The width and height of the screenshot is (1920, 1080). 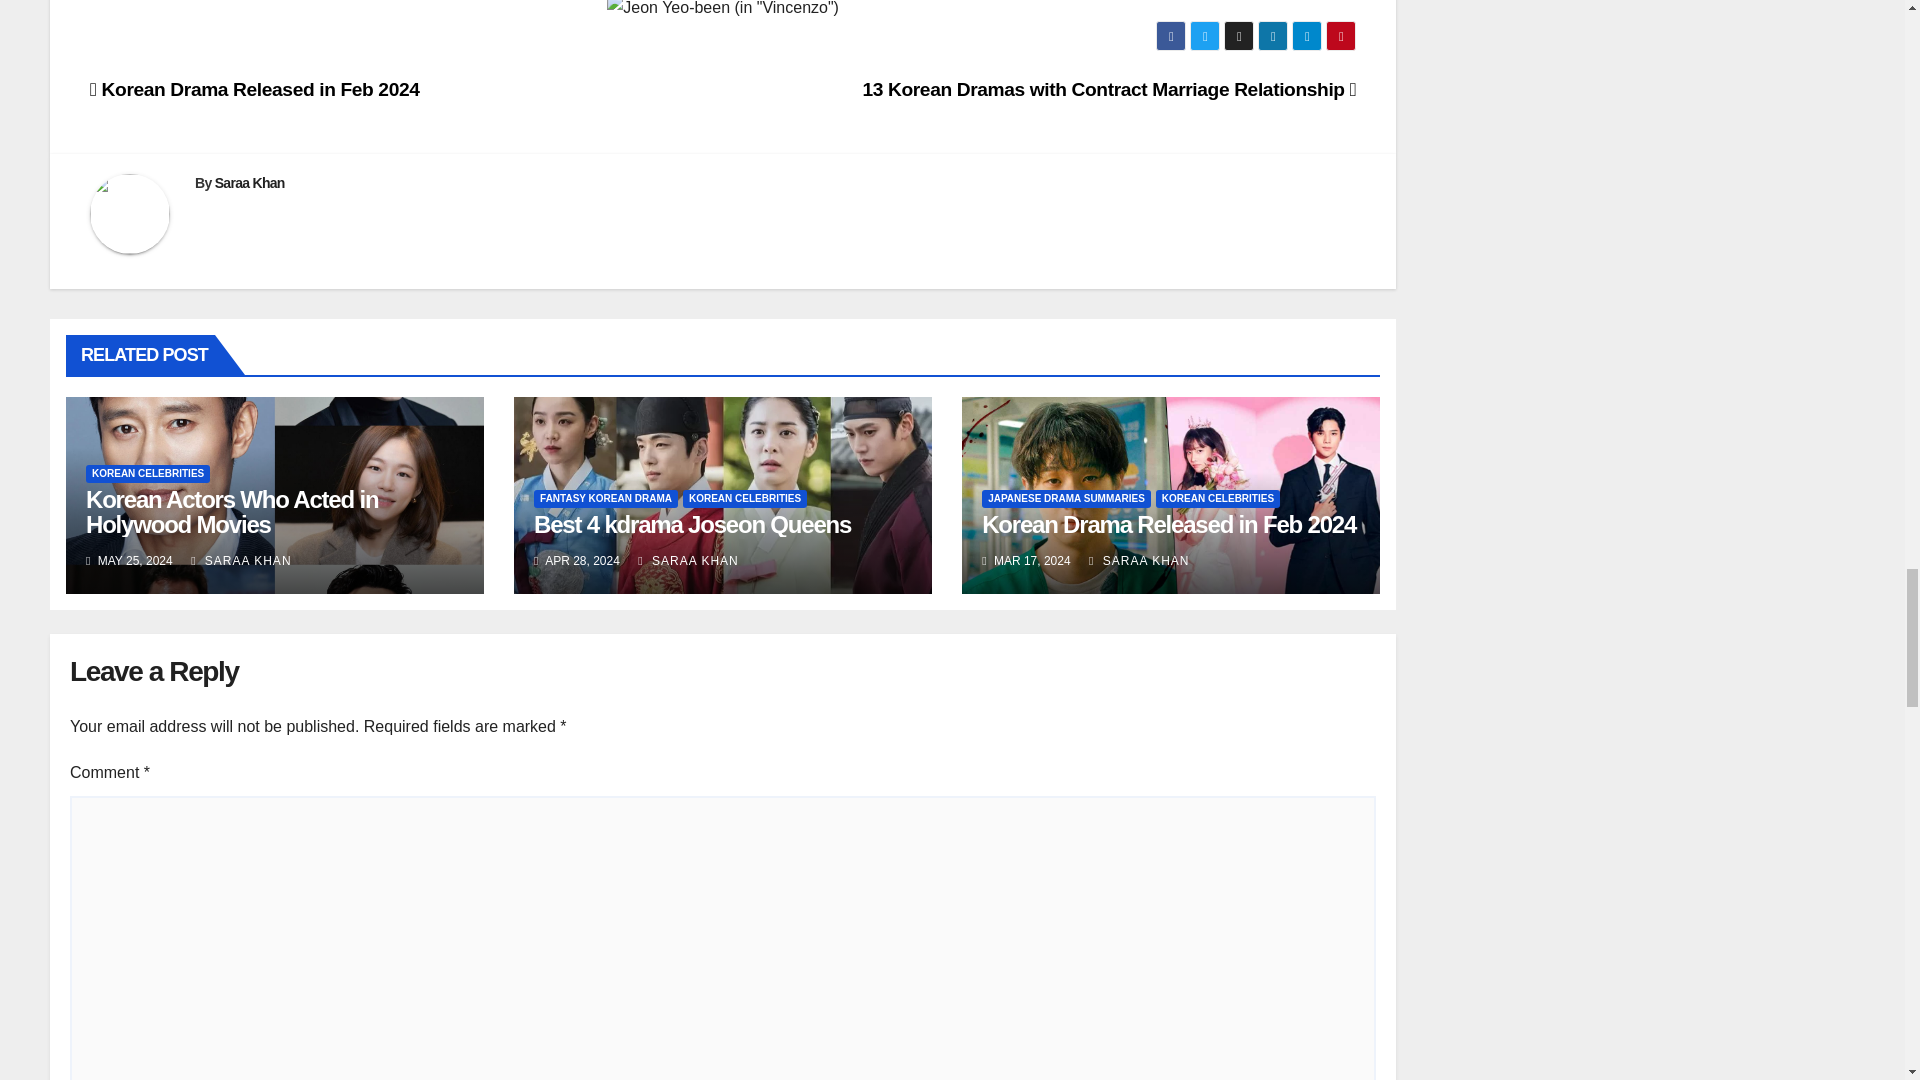 What do you see at coordinates (255, 89) in the screenshot?
I see `Korean Drama Released in Feb 2024` at bounding box center [255, 89].